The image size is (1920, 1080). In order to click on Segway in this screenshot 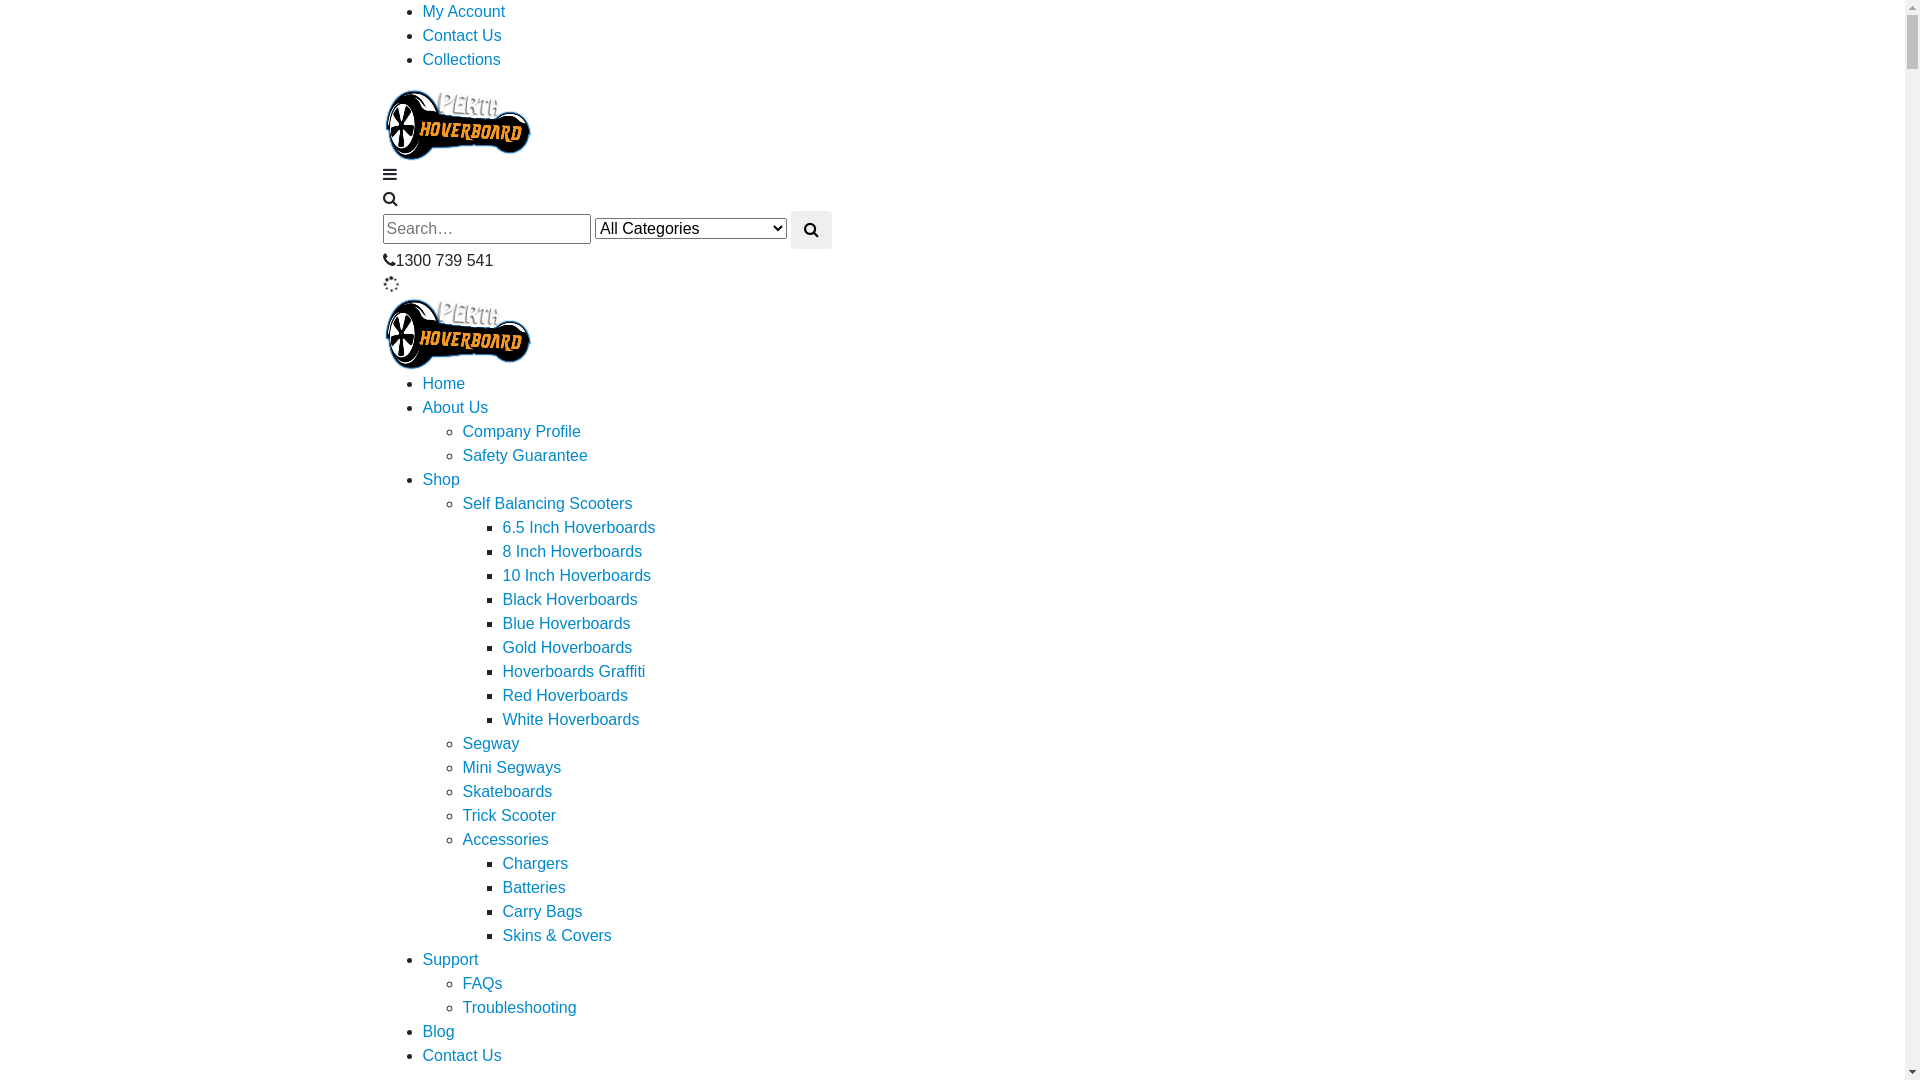, I will do `click(490, 744)`.